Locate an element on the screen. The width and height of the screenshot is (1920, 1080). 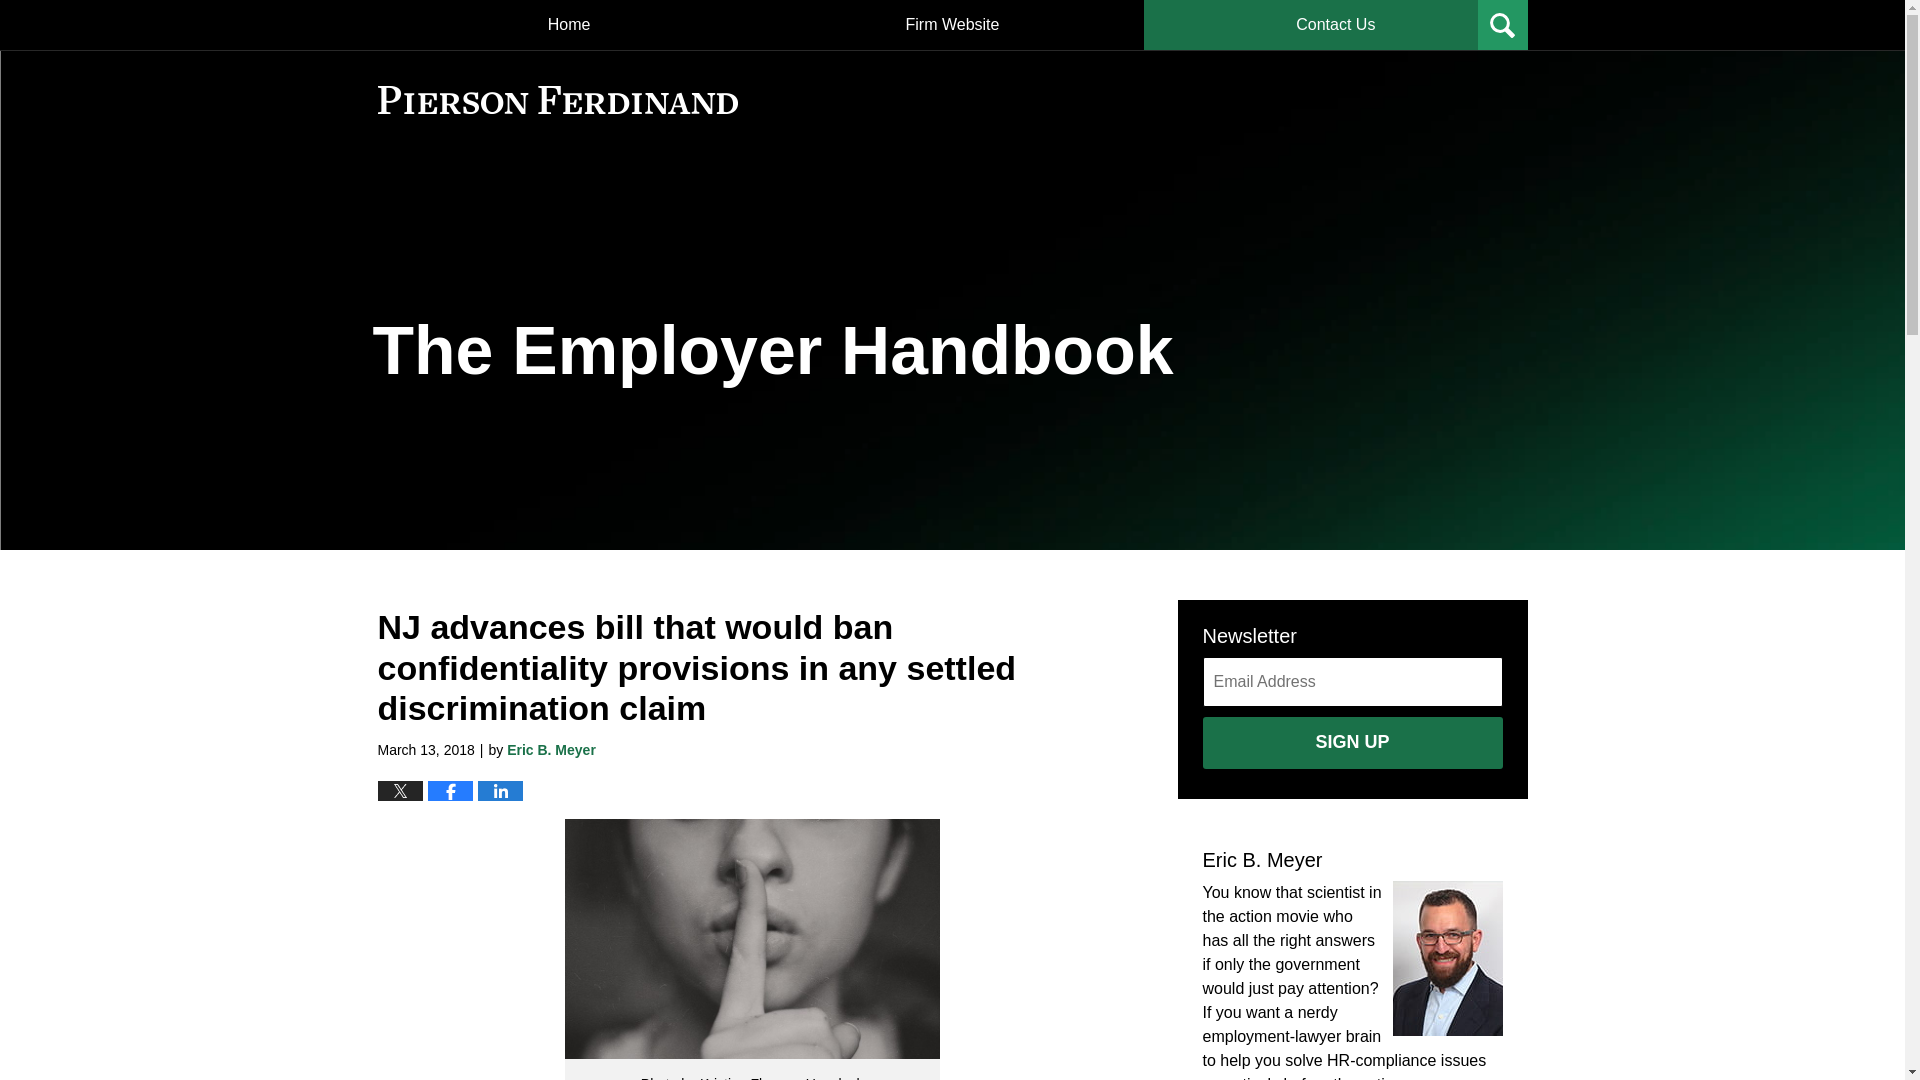
The Employer Handbook Blog is located at coordinates (558, 100).